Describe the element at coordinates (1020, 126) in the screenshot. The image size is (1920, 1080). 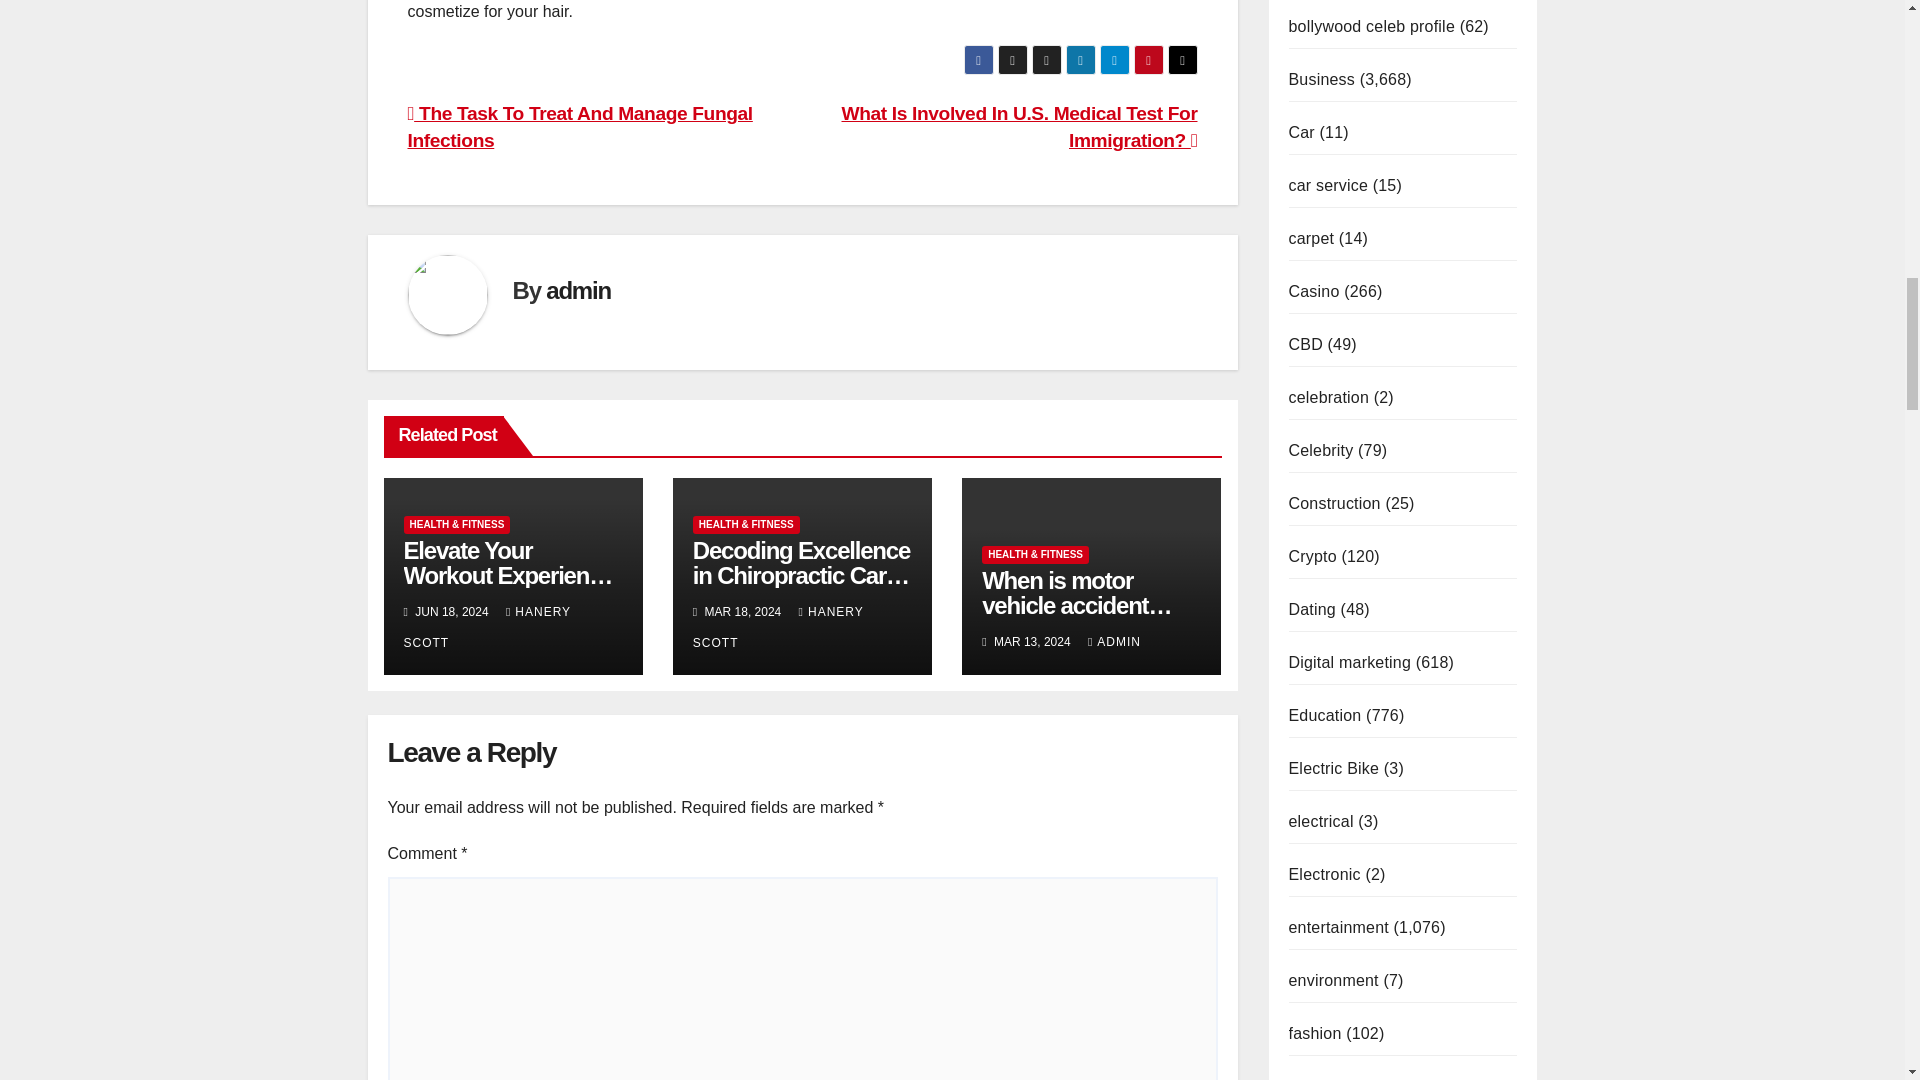
I see `What Is Involved In U.S. Medical Test For Immigration?` at that location.